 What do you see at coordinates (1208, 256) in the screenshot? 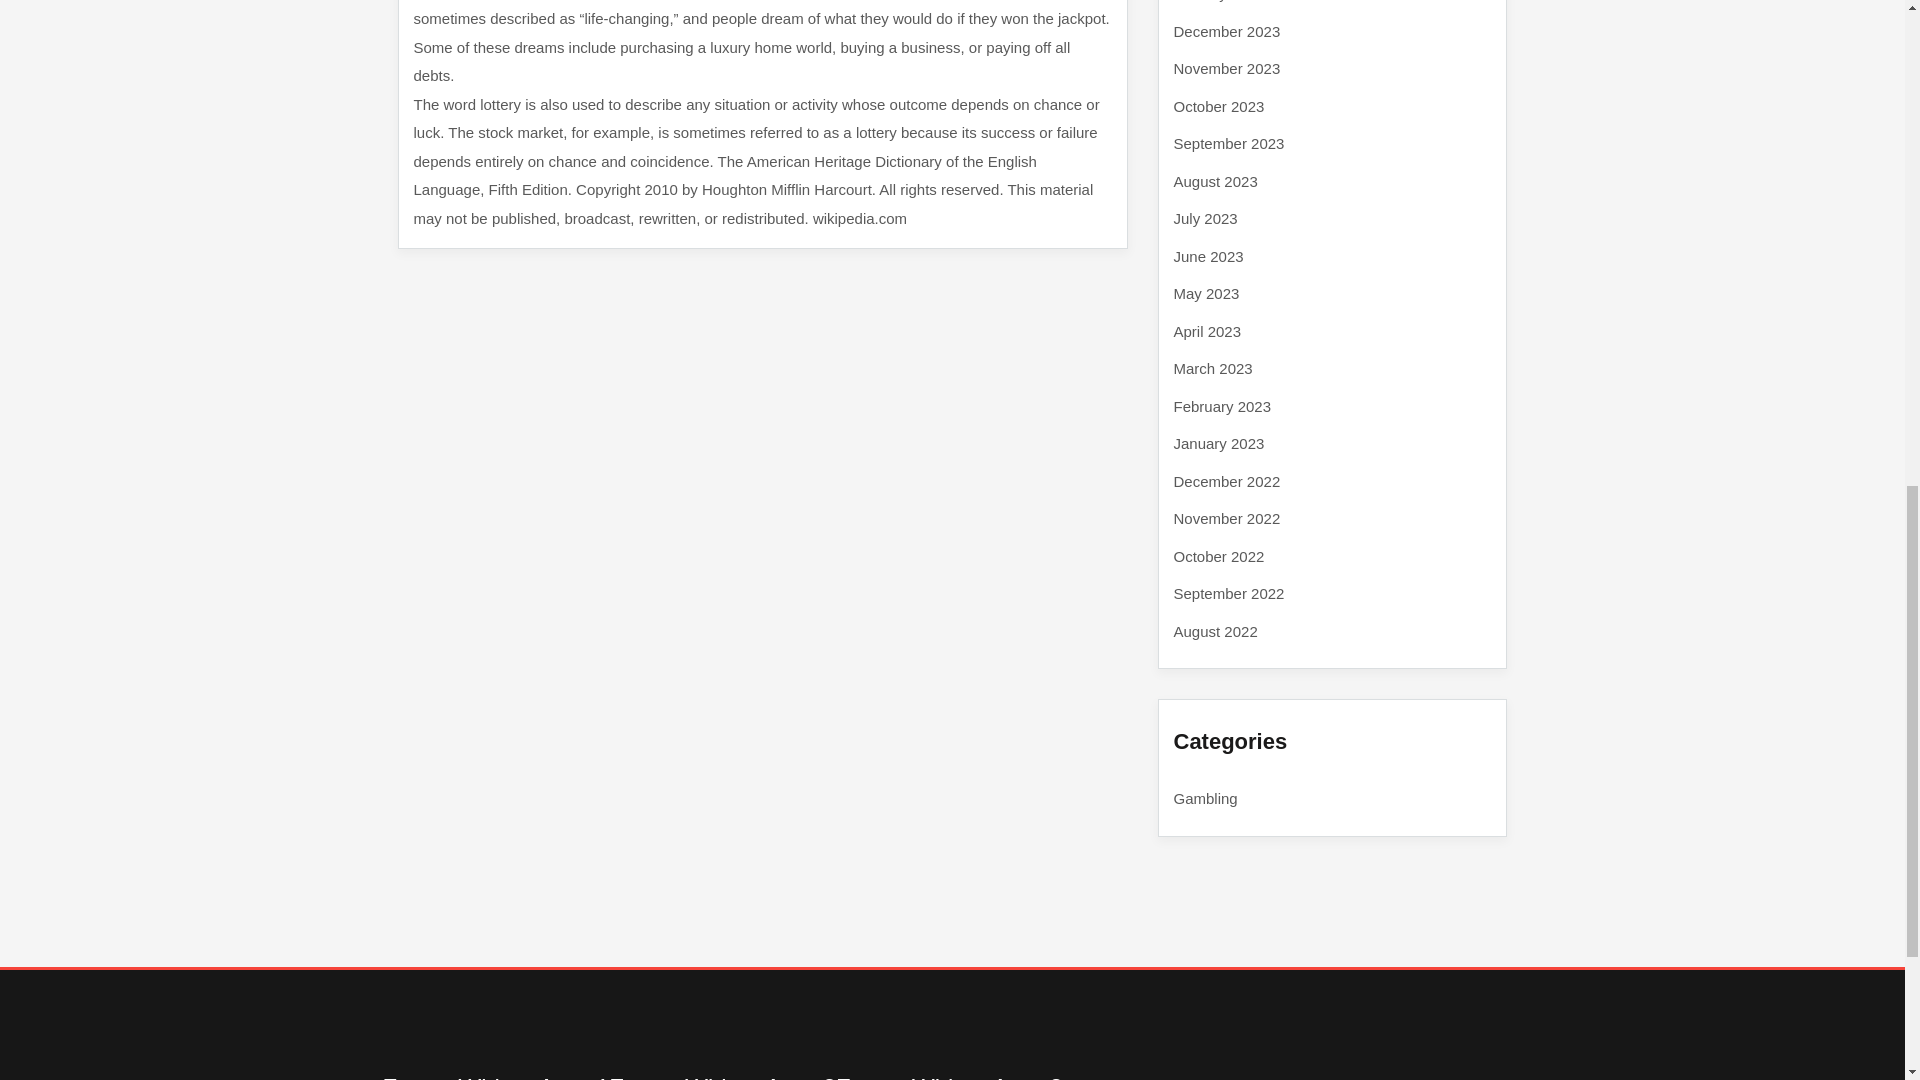
I see `June 2023` at bounding box center [1208, 256].